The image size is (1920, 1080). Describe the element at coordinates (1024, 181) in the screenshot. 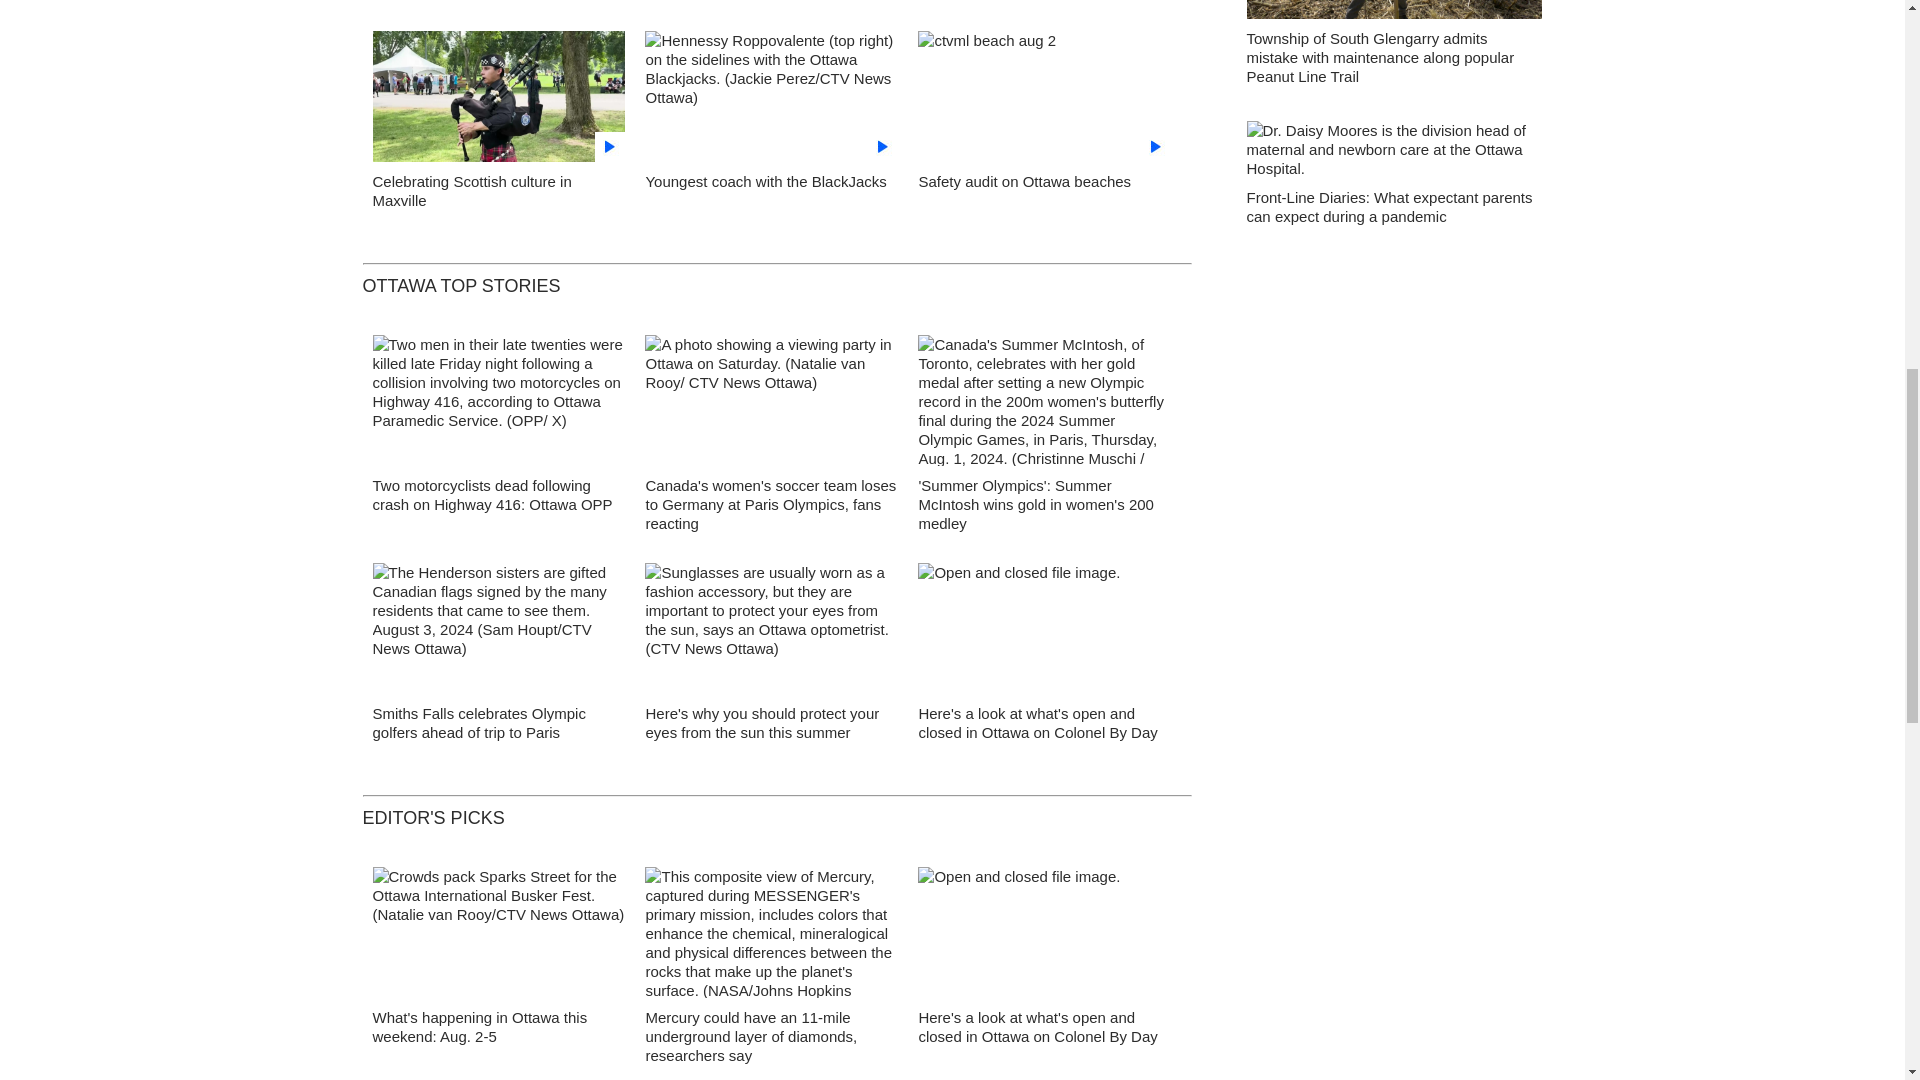

I see `Safety audit on Ottawa beaches` at that location.